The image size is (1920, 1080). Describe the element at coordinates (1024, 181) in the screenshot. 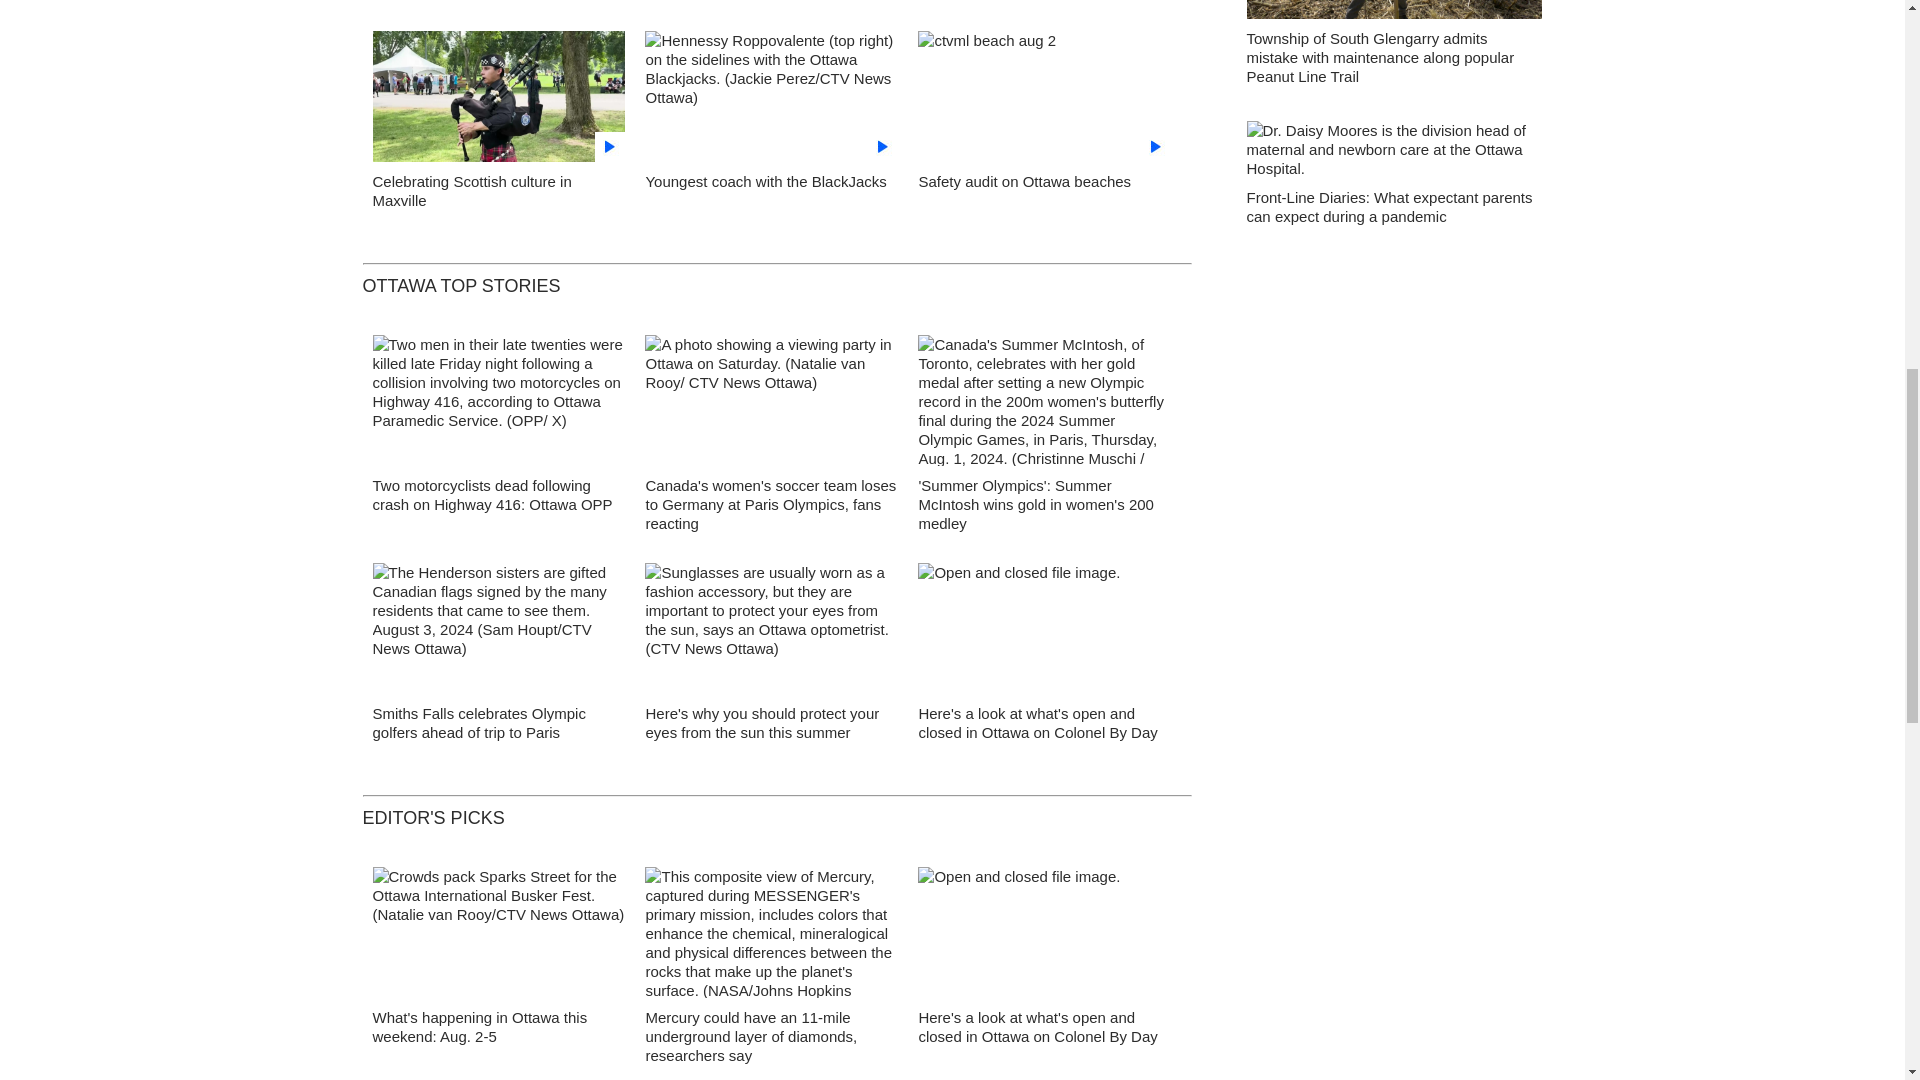

I see `Safety audit on Ottawa beaches` at that location.